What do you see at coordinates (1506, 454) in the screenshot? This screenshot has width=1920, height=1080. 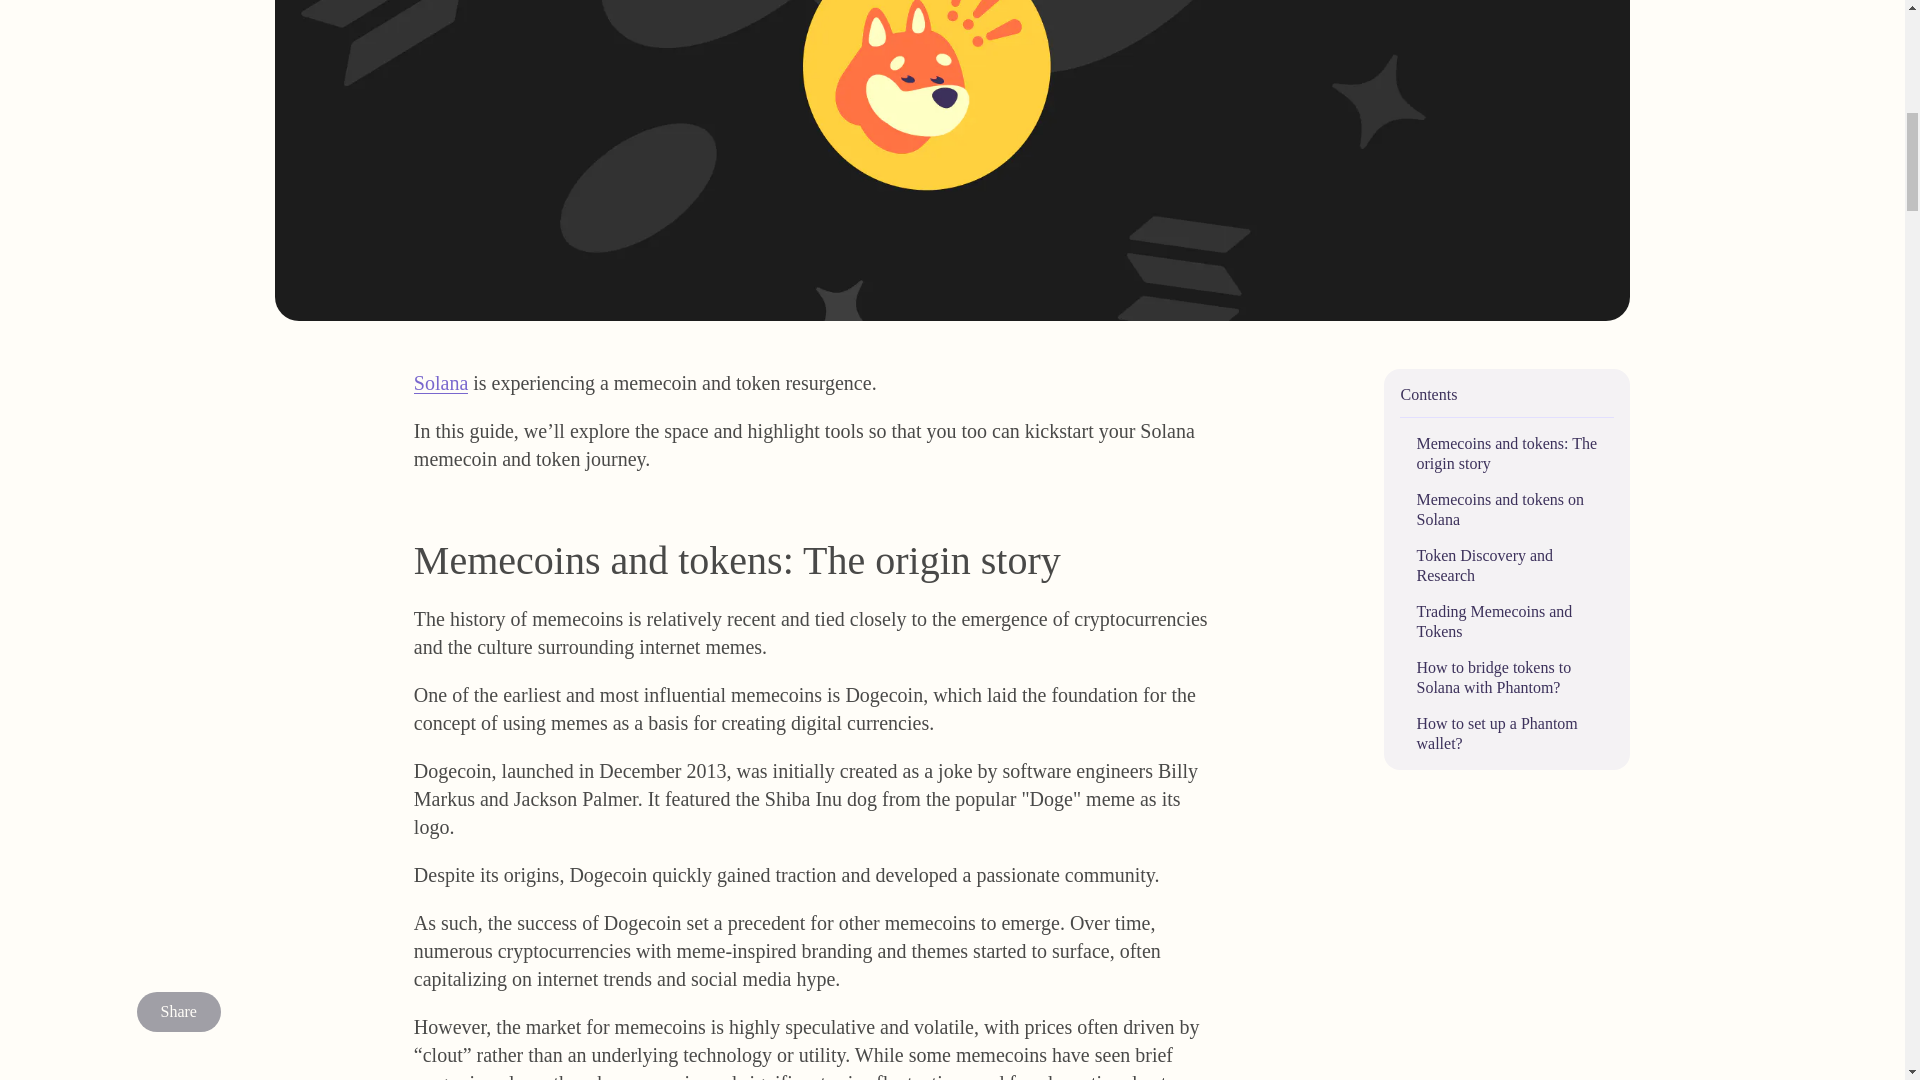 I see `Memecoins and tokens: The origin story` at bounding box center [1506, 454].